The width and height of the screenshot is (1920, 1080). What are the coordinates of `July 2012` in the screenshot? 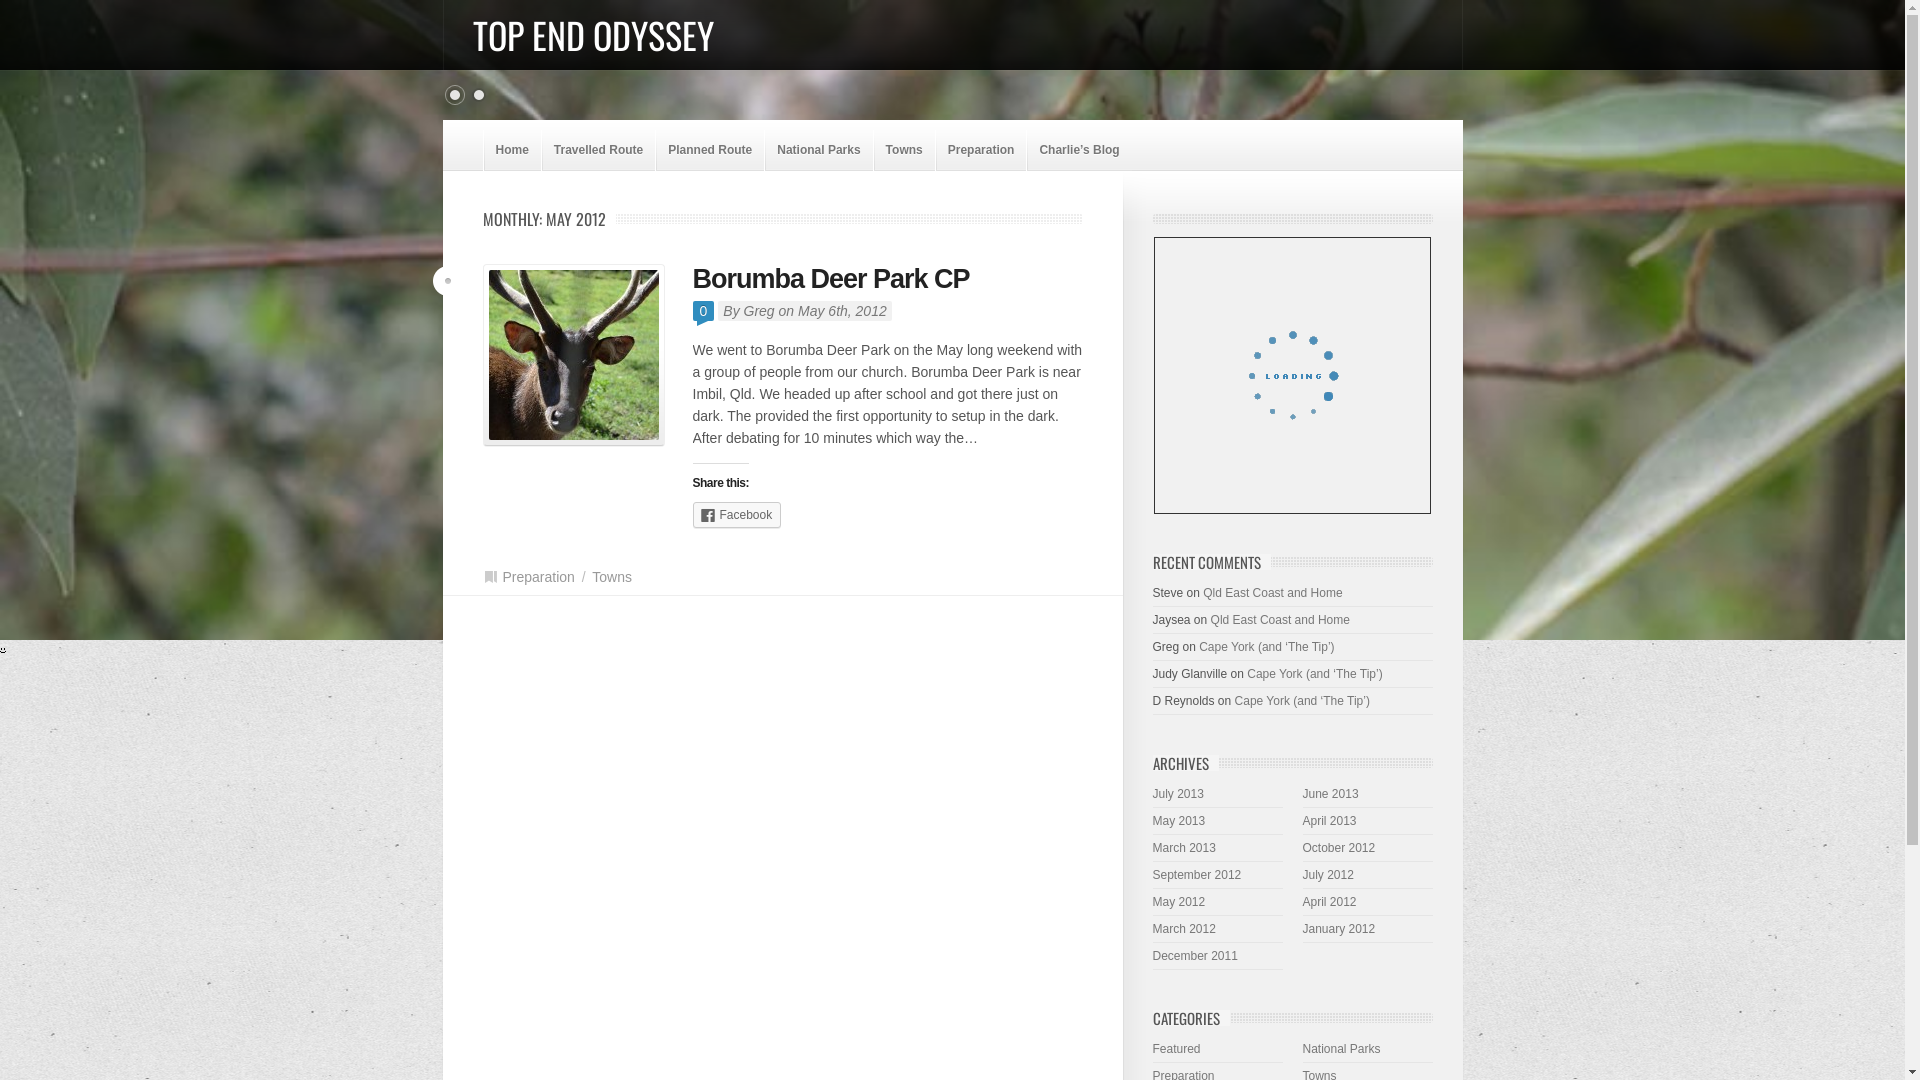 It's located at (1328, 875).